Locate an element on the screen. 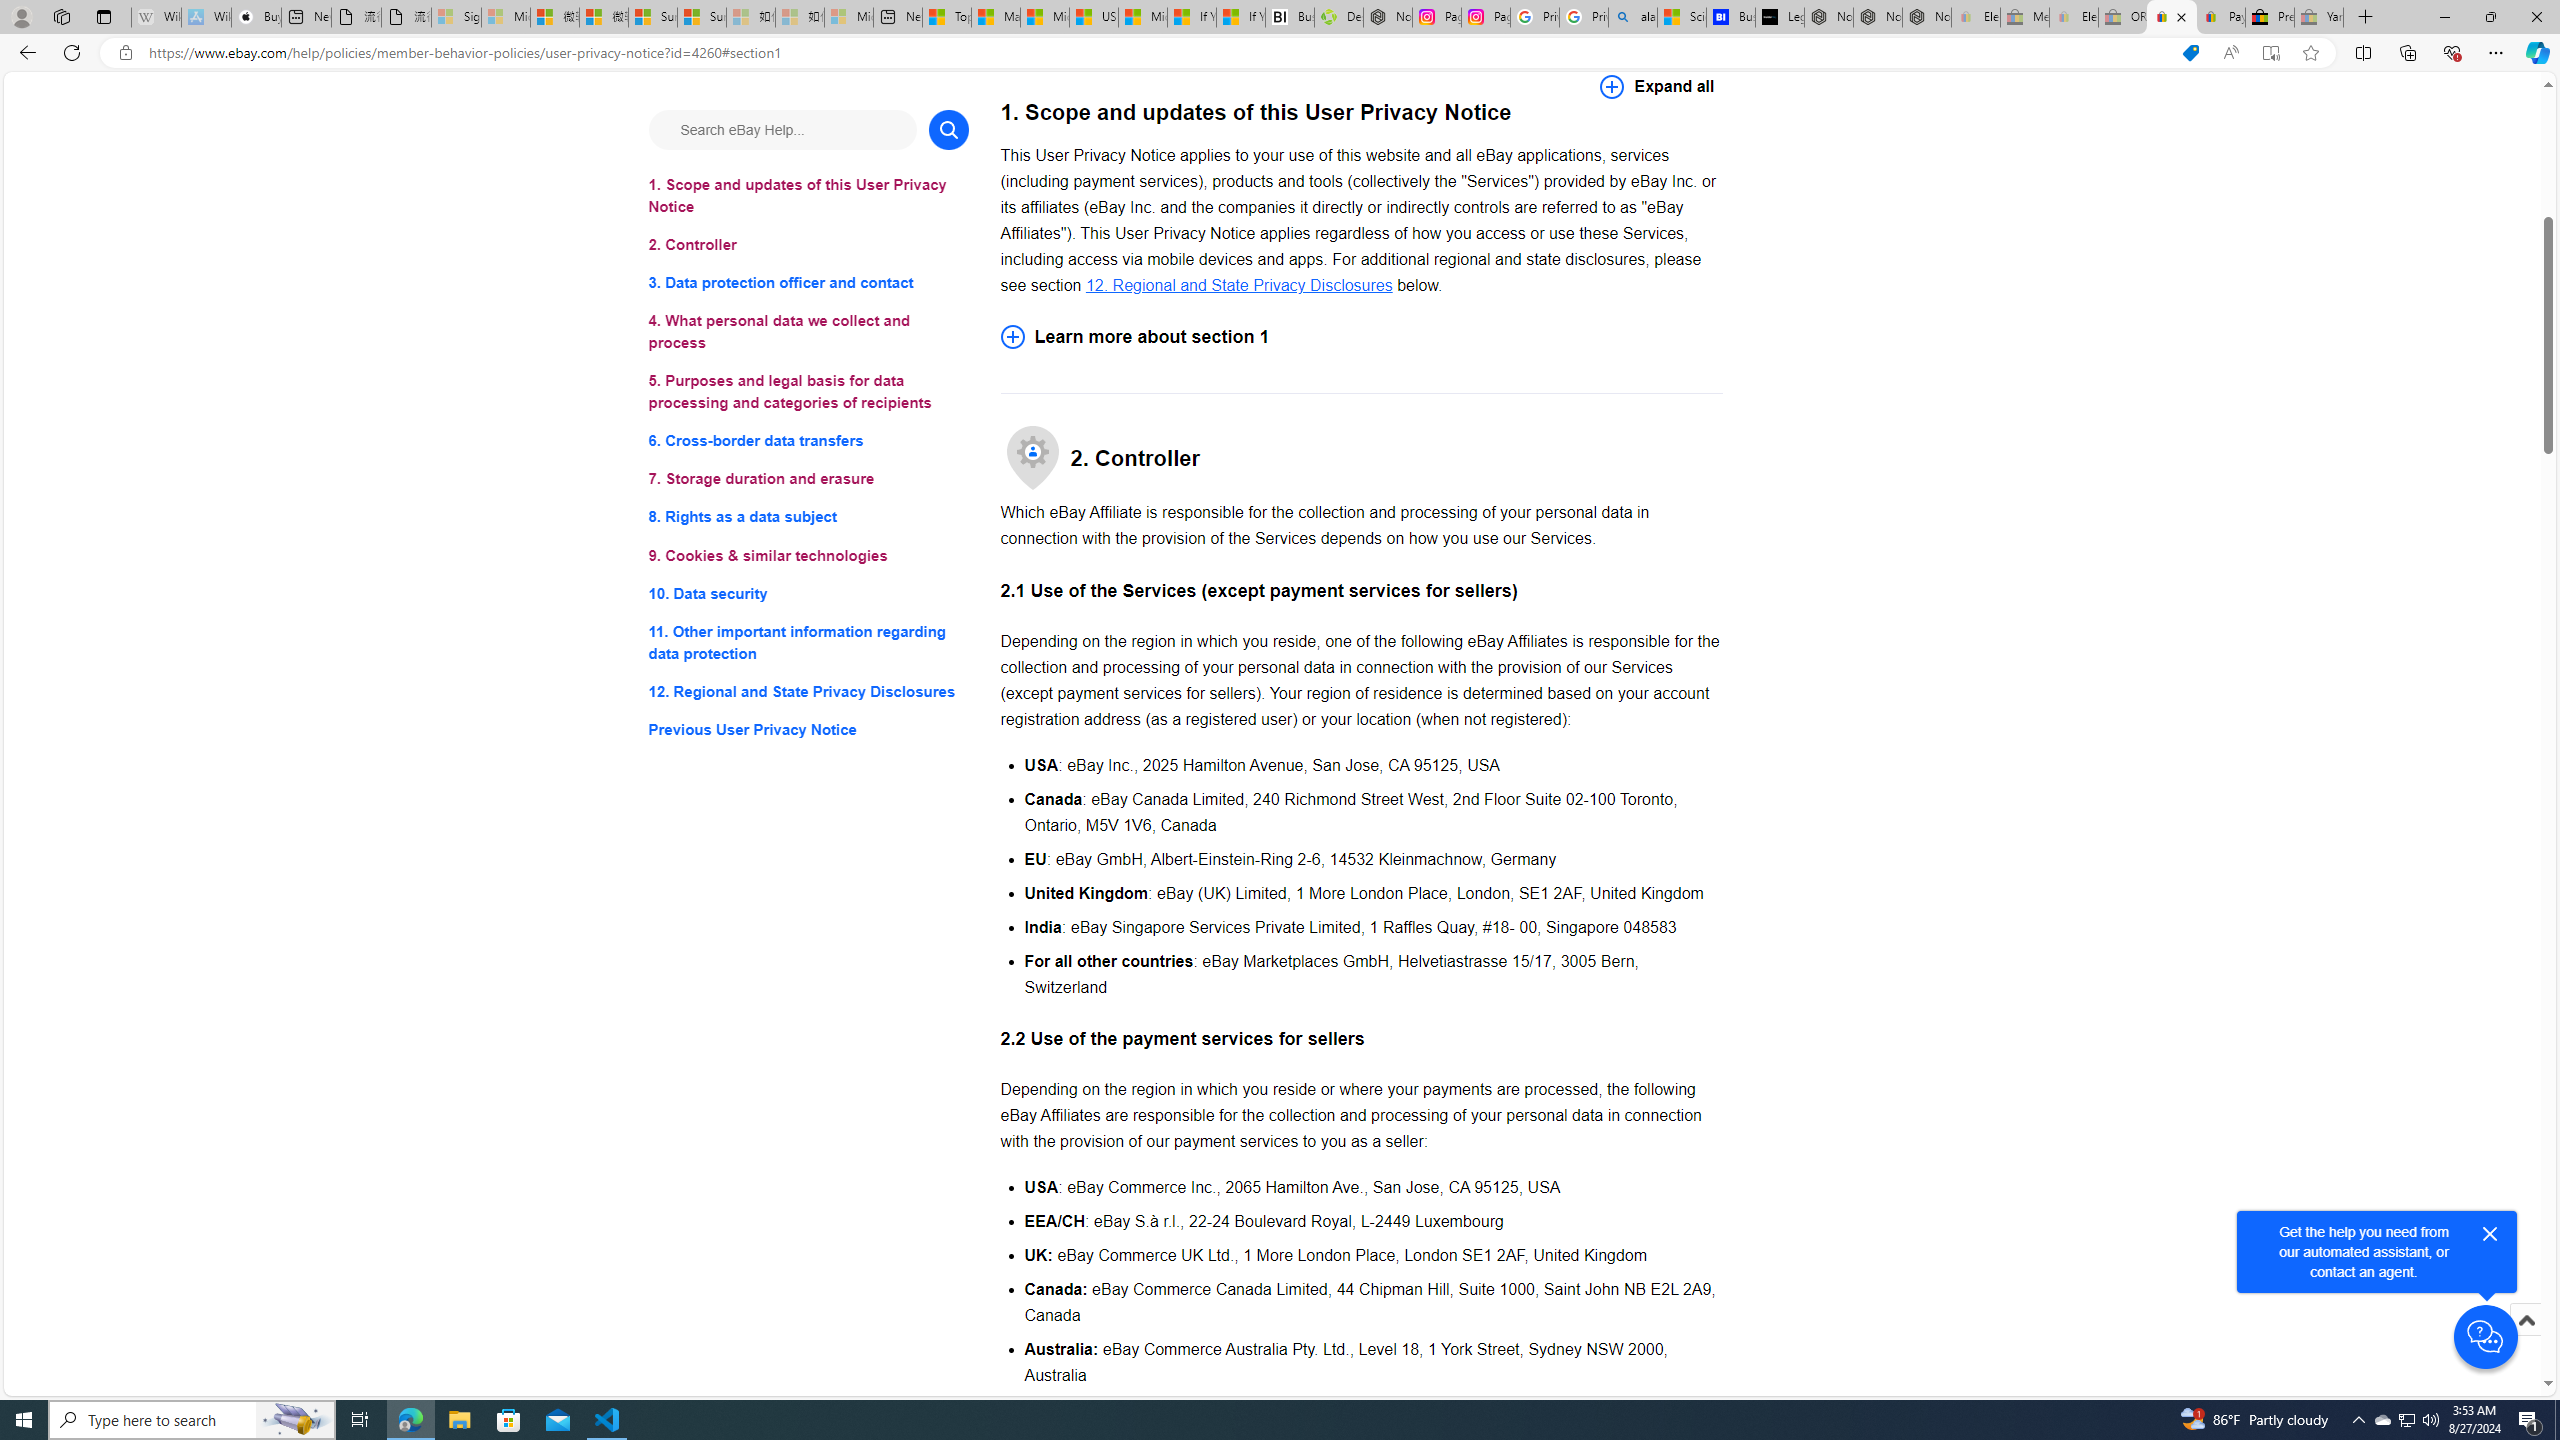 The height and width of the screenshot is (1440, 2560). Previous User Privacy Notice is located at coordinates (808, 730).